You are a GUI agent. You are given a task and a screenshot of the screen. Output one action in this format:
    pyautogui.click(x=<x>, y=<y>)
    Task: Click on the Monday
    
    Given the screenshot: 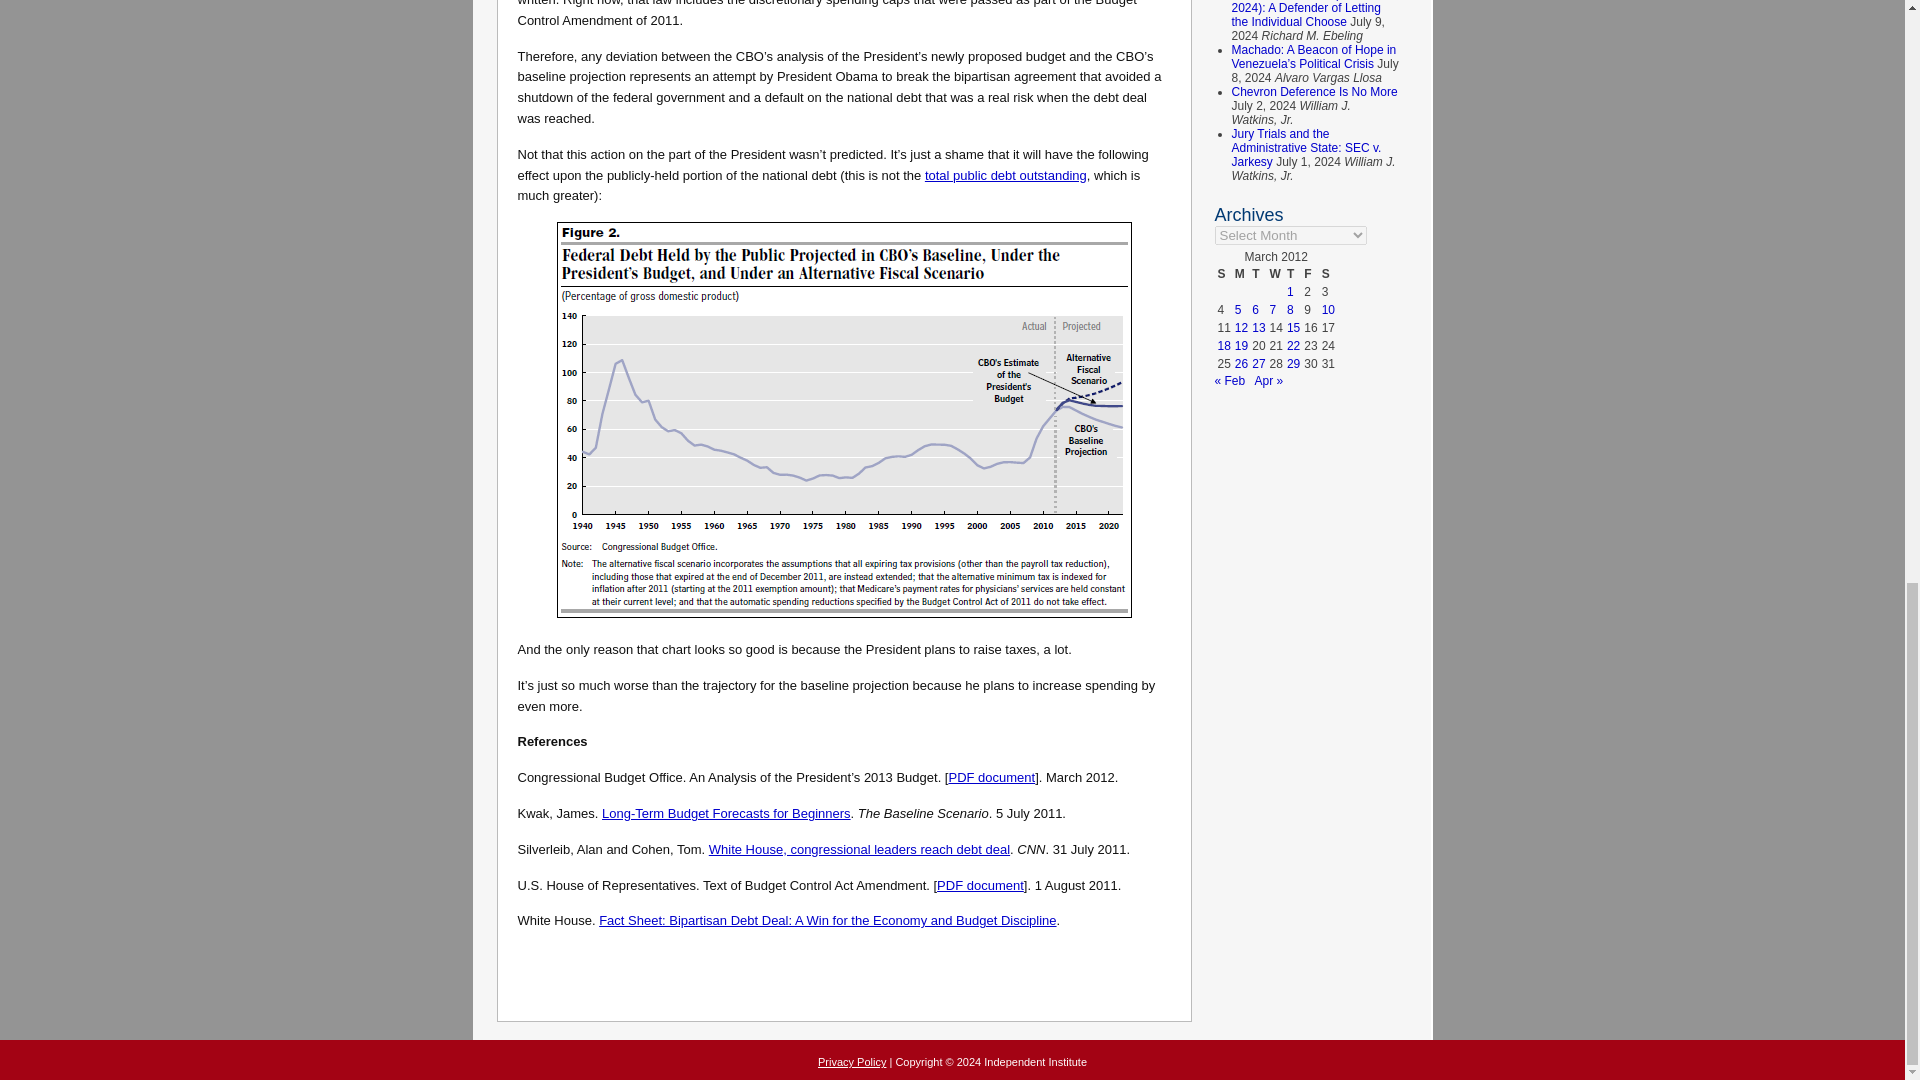 What is the action you would take?
    pyautogui.click(x=1242, y=273)
    